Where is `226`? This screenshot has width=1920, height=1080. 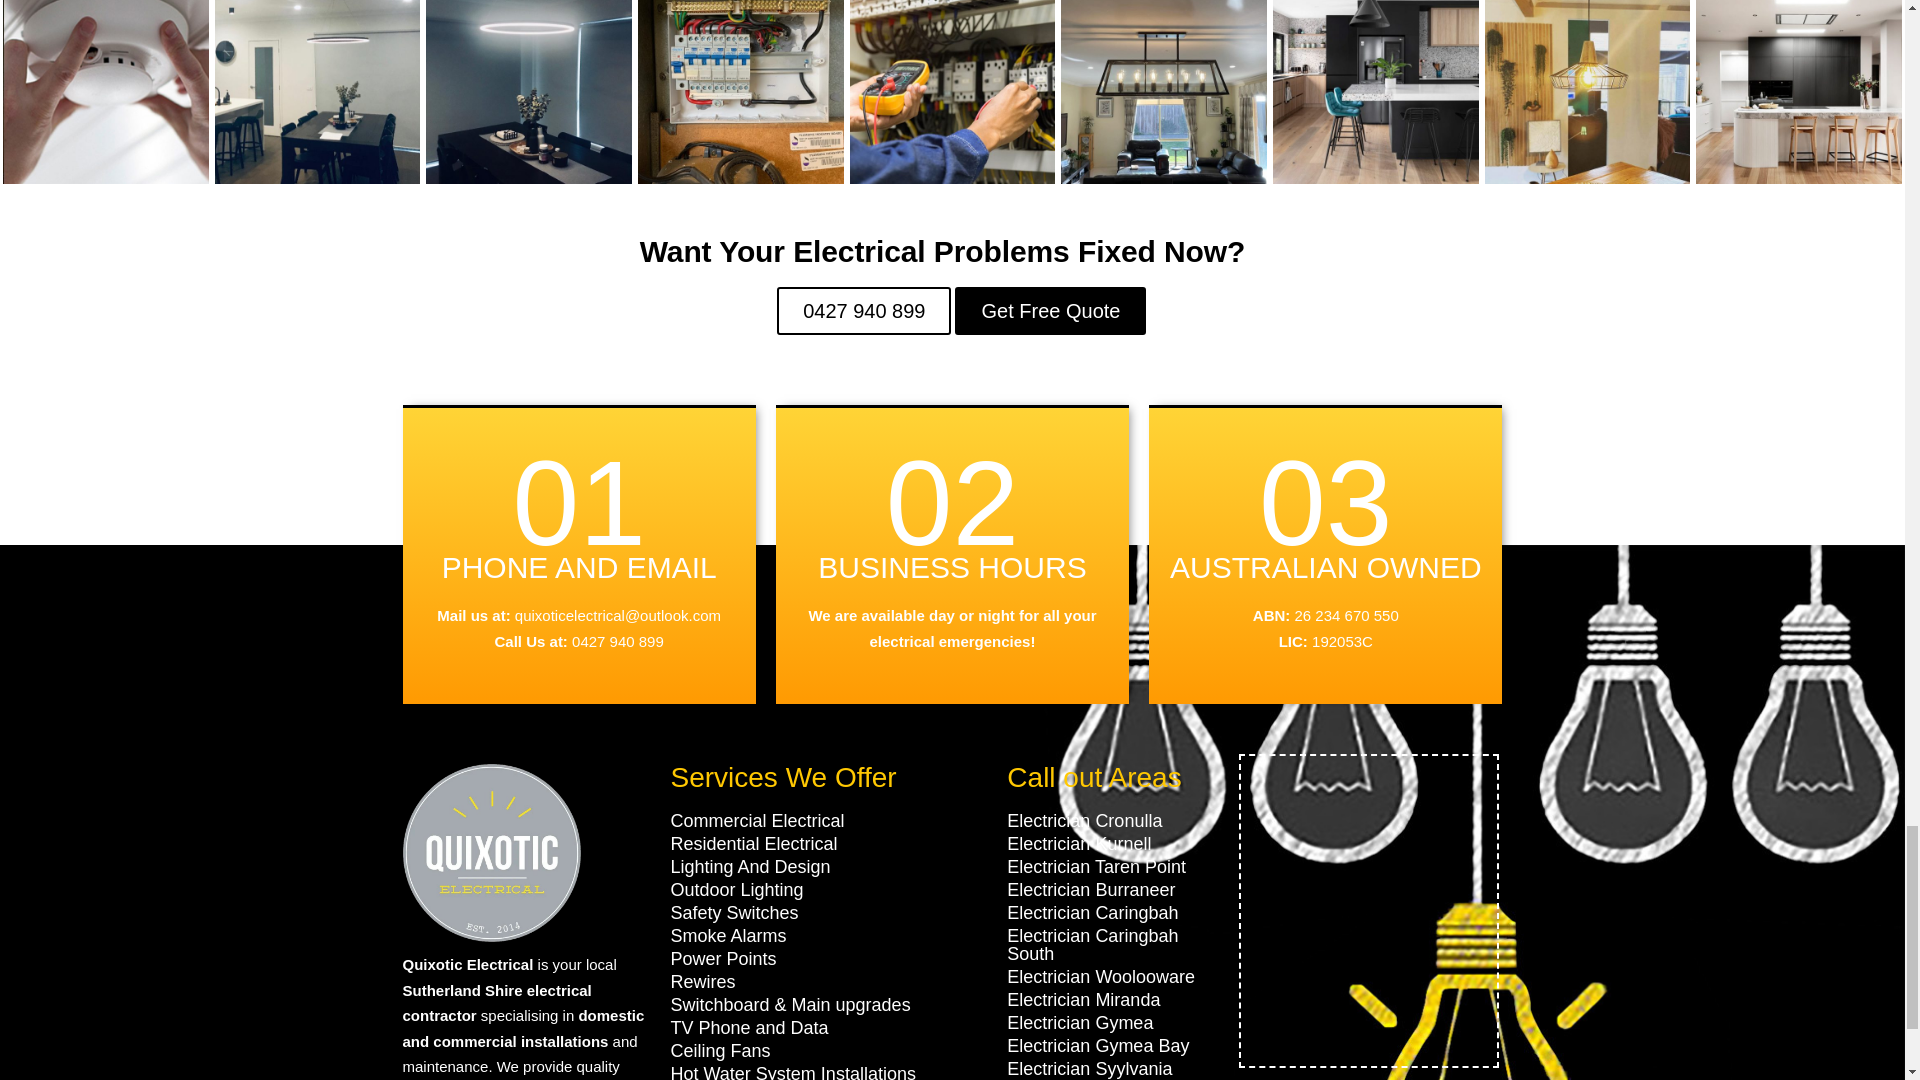 226 is located at coordinates (1164, 92).